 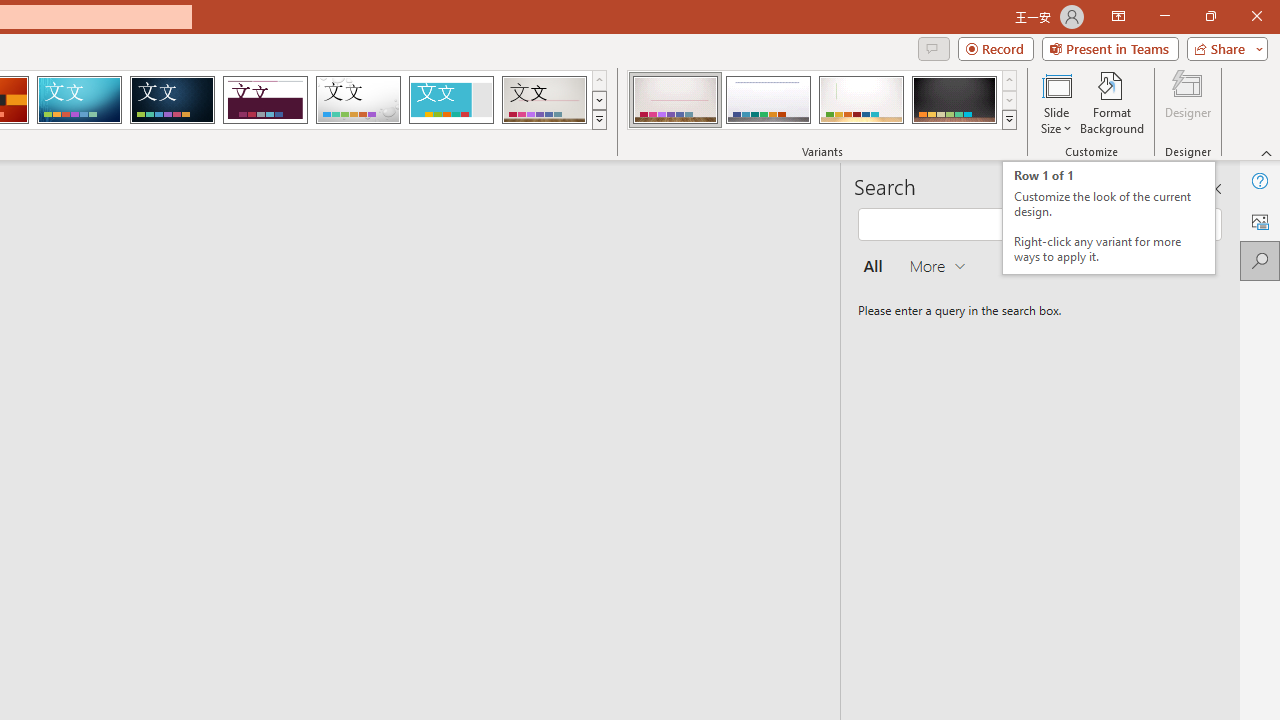 What do you see at coordinates (861, 100) in the screenshot?
I see `Gallery Variant 3` at bounding box center [861, 100].